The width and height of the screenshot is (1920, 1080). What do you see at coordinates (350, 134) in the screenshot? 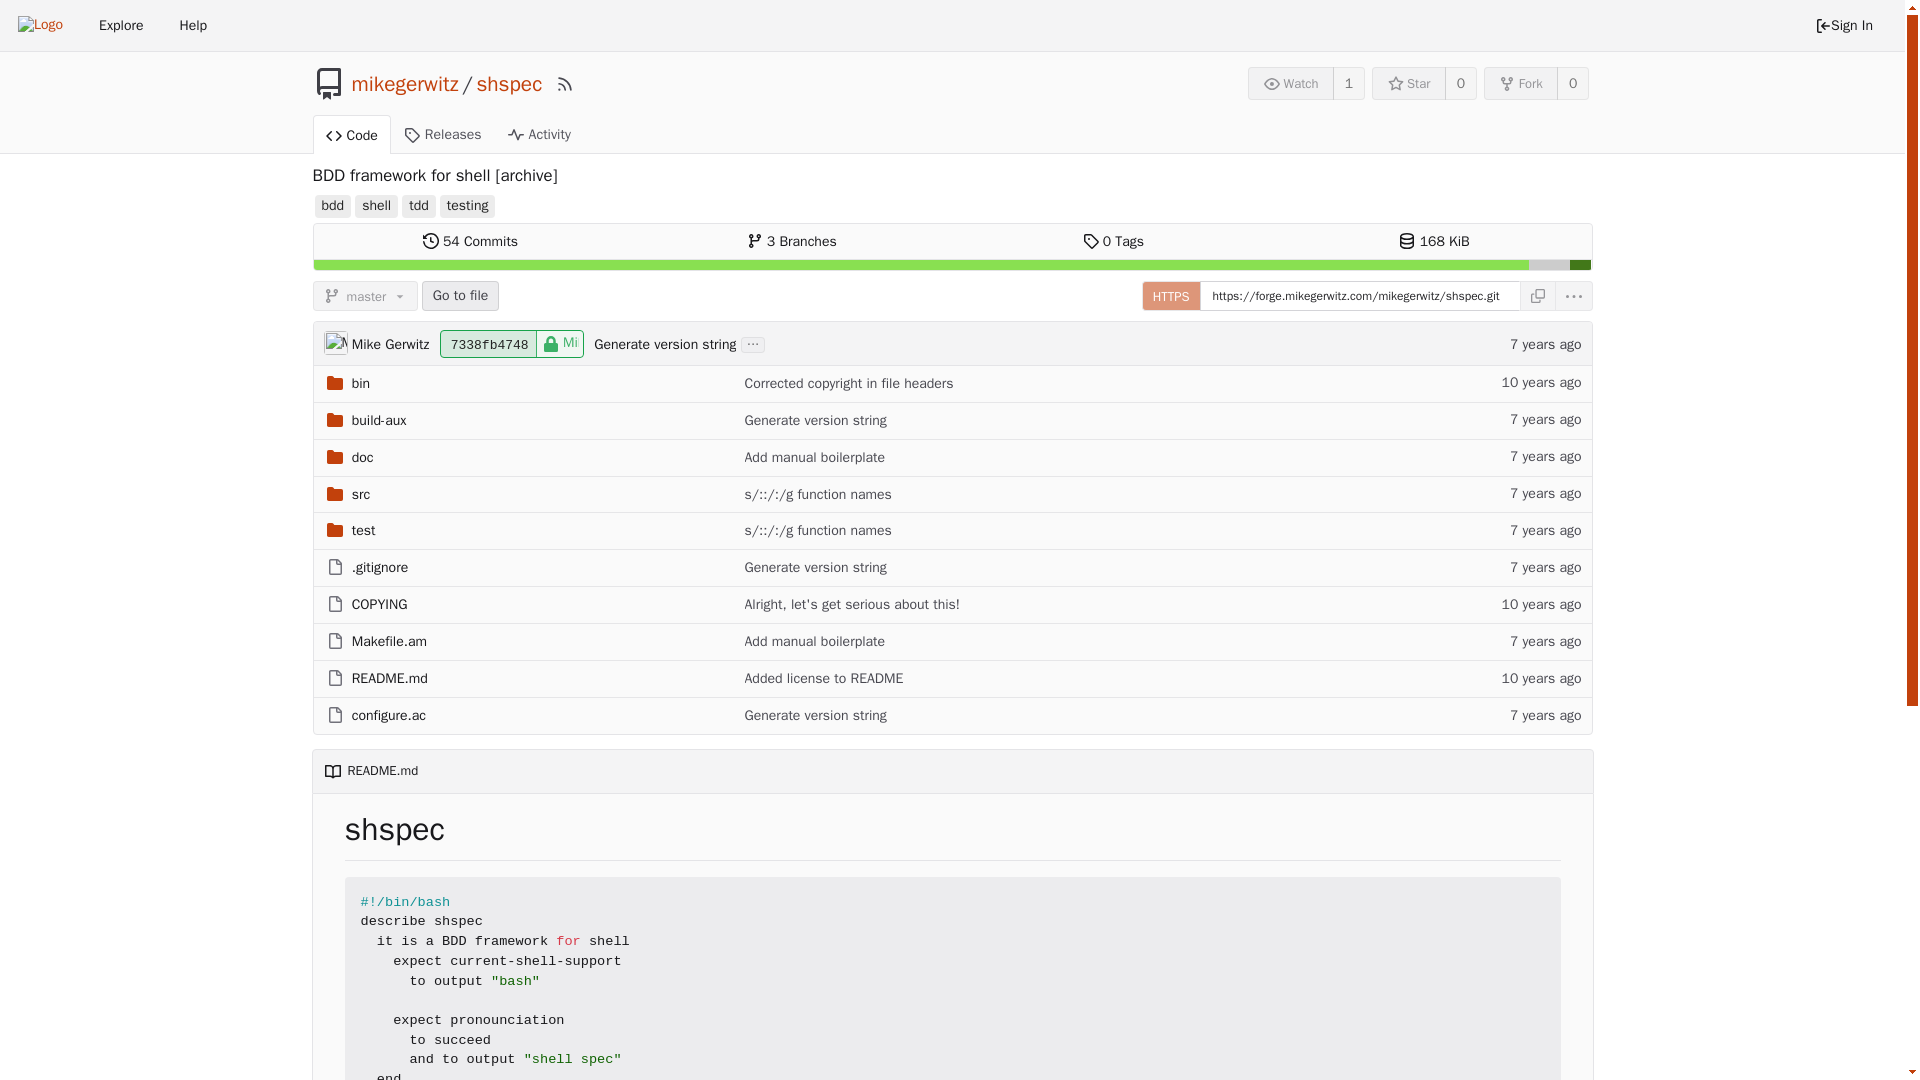
I see `Code` at bounding box center [350, 134].